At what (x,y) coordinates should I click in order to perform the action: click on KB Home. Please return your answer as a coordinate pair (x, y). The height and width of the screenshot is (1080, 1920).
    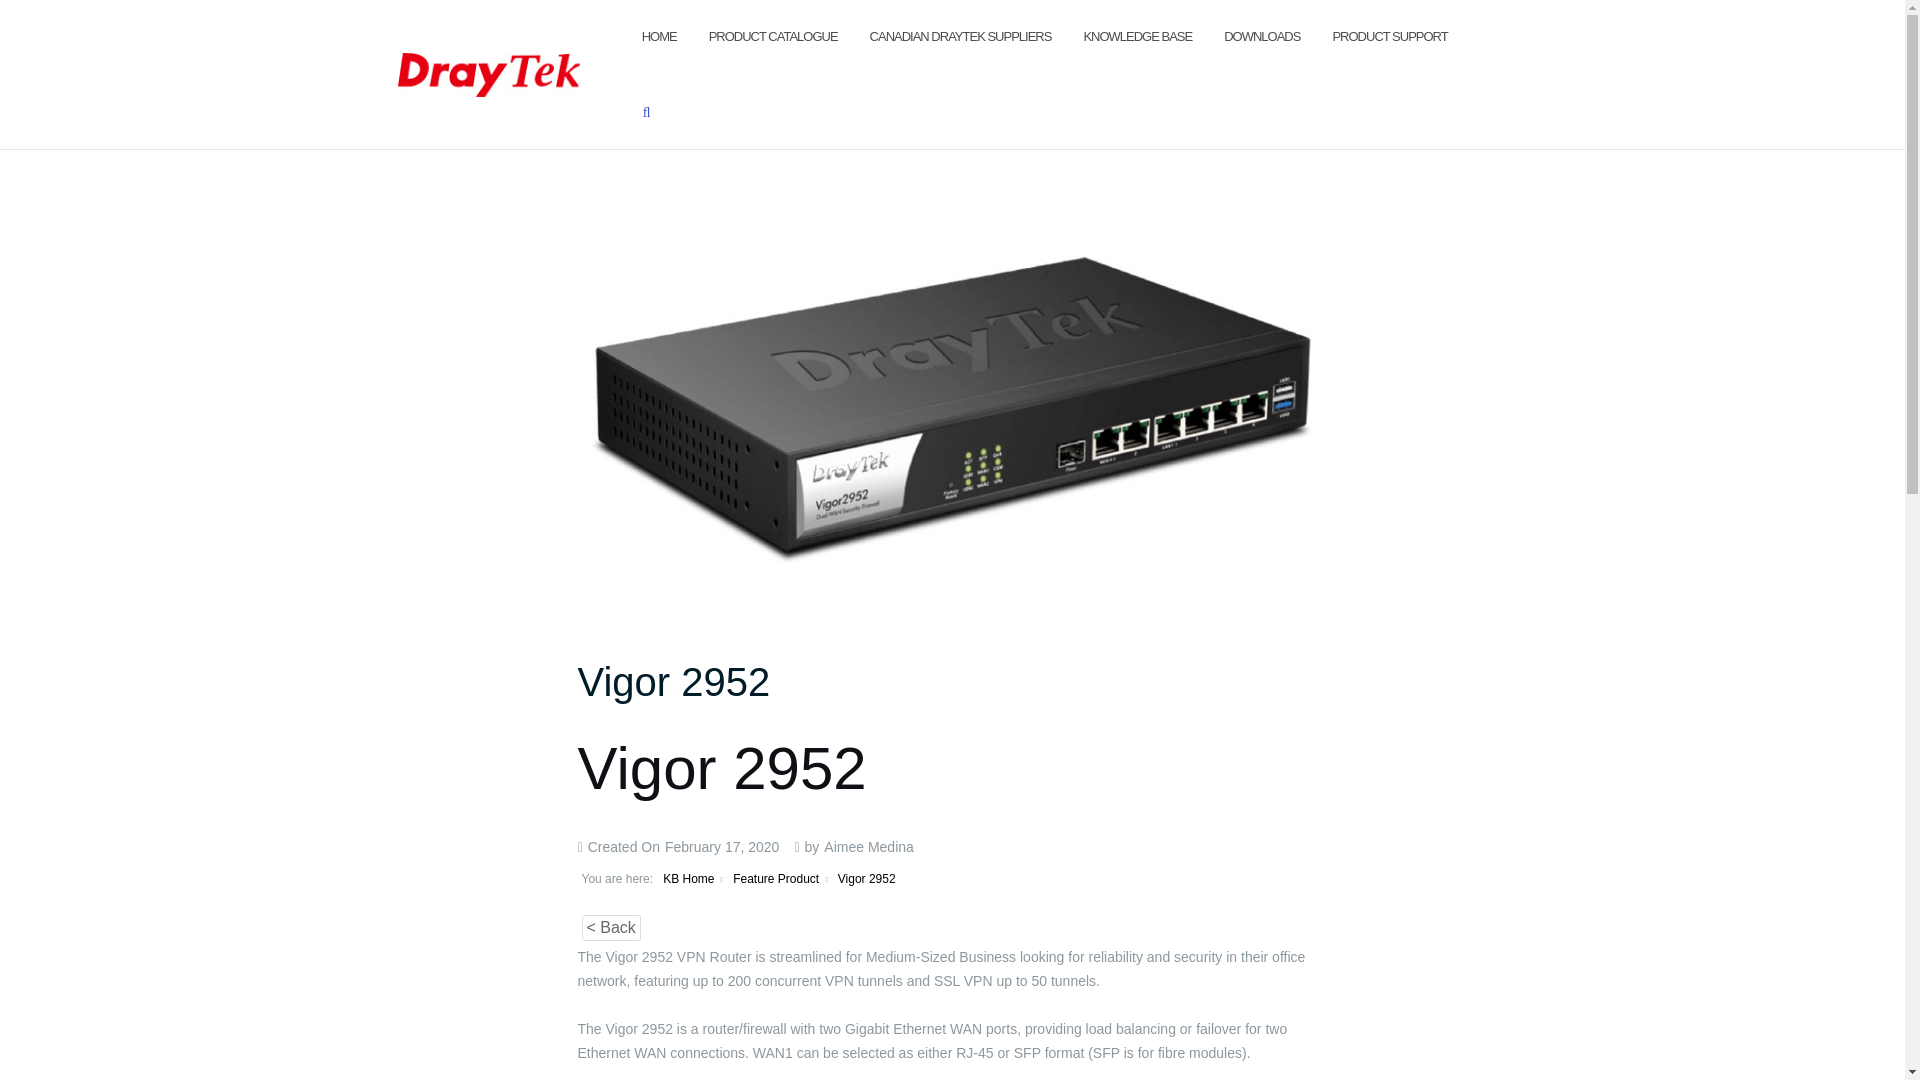
    Looking at the image, I should click on (688, 878).